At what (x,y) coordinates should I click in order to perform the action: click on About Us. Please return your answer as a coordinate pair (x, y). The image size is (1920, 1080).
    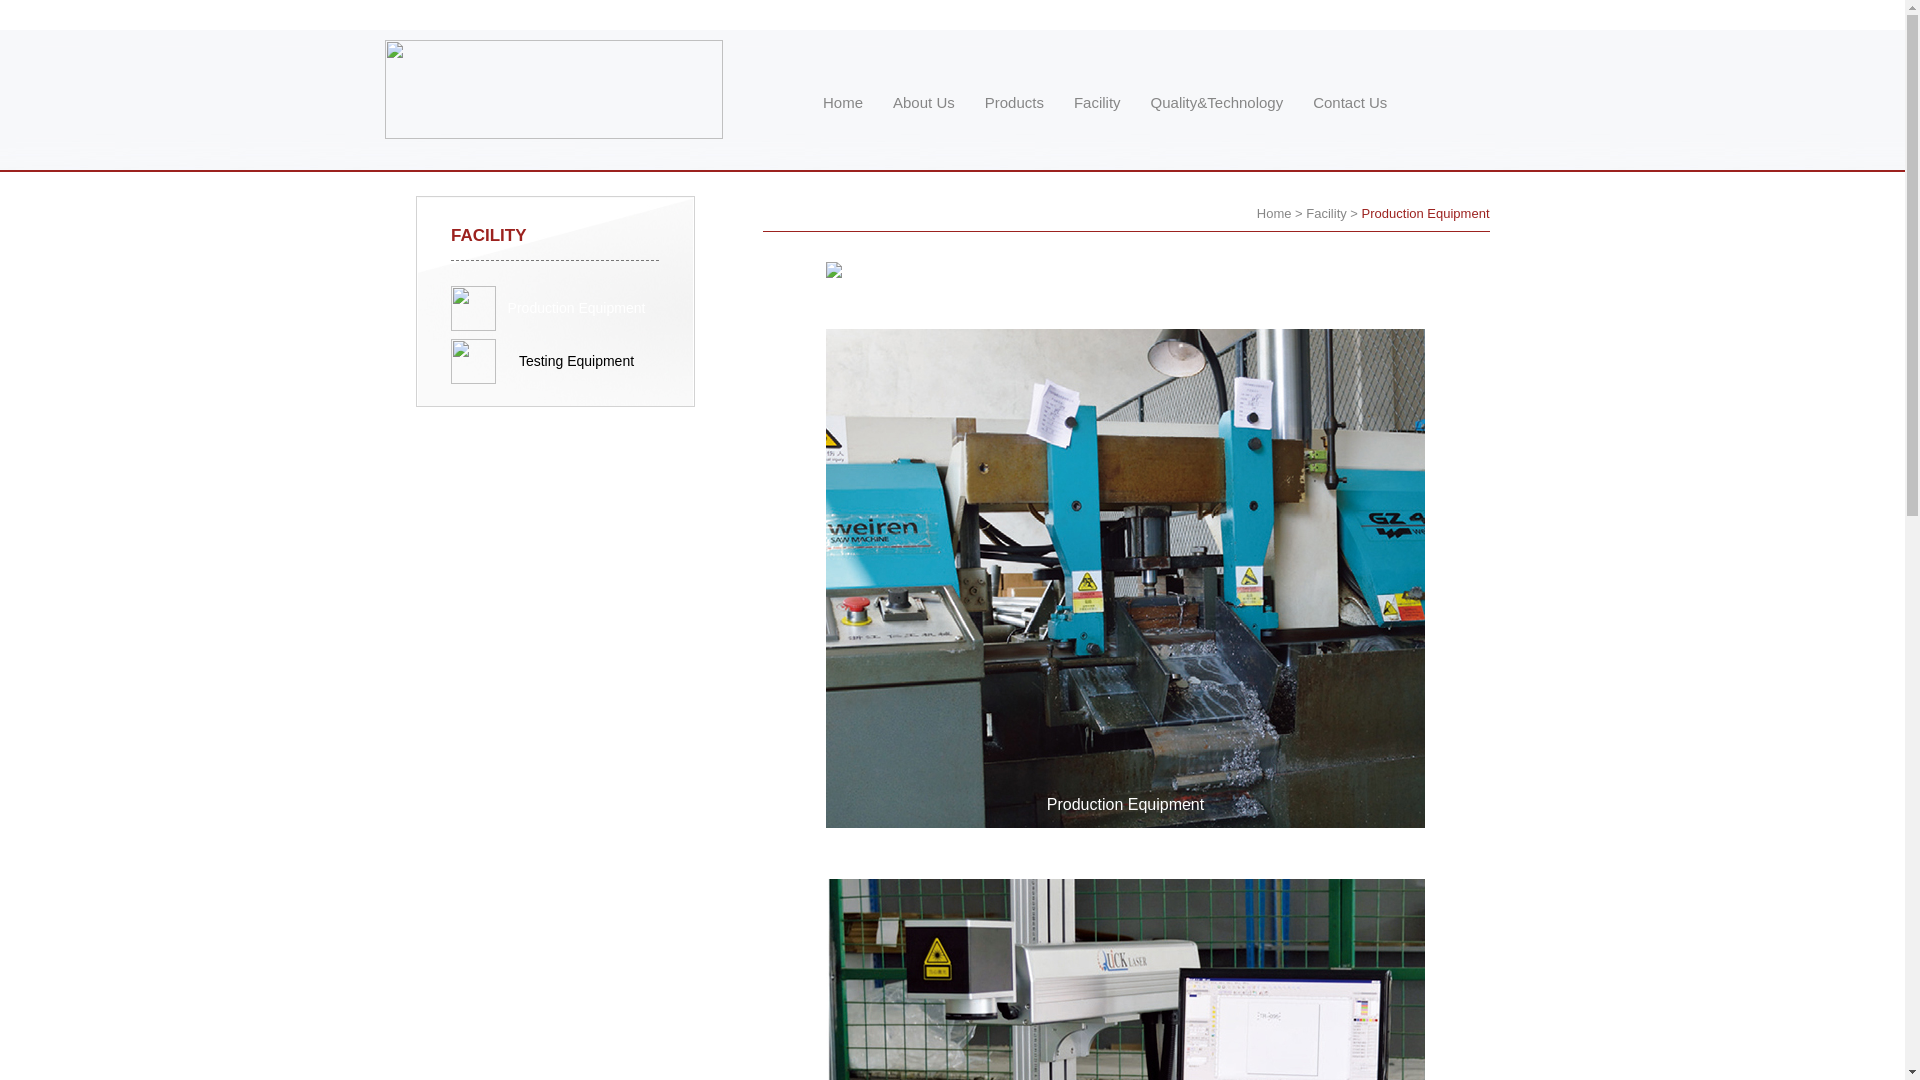
    Looking at the image, I should click on (924, 102).